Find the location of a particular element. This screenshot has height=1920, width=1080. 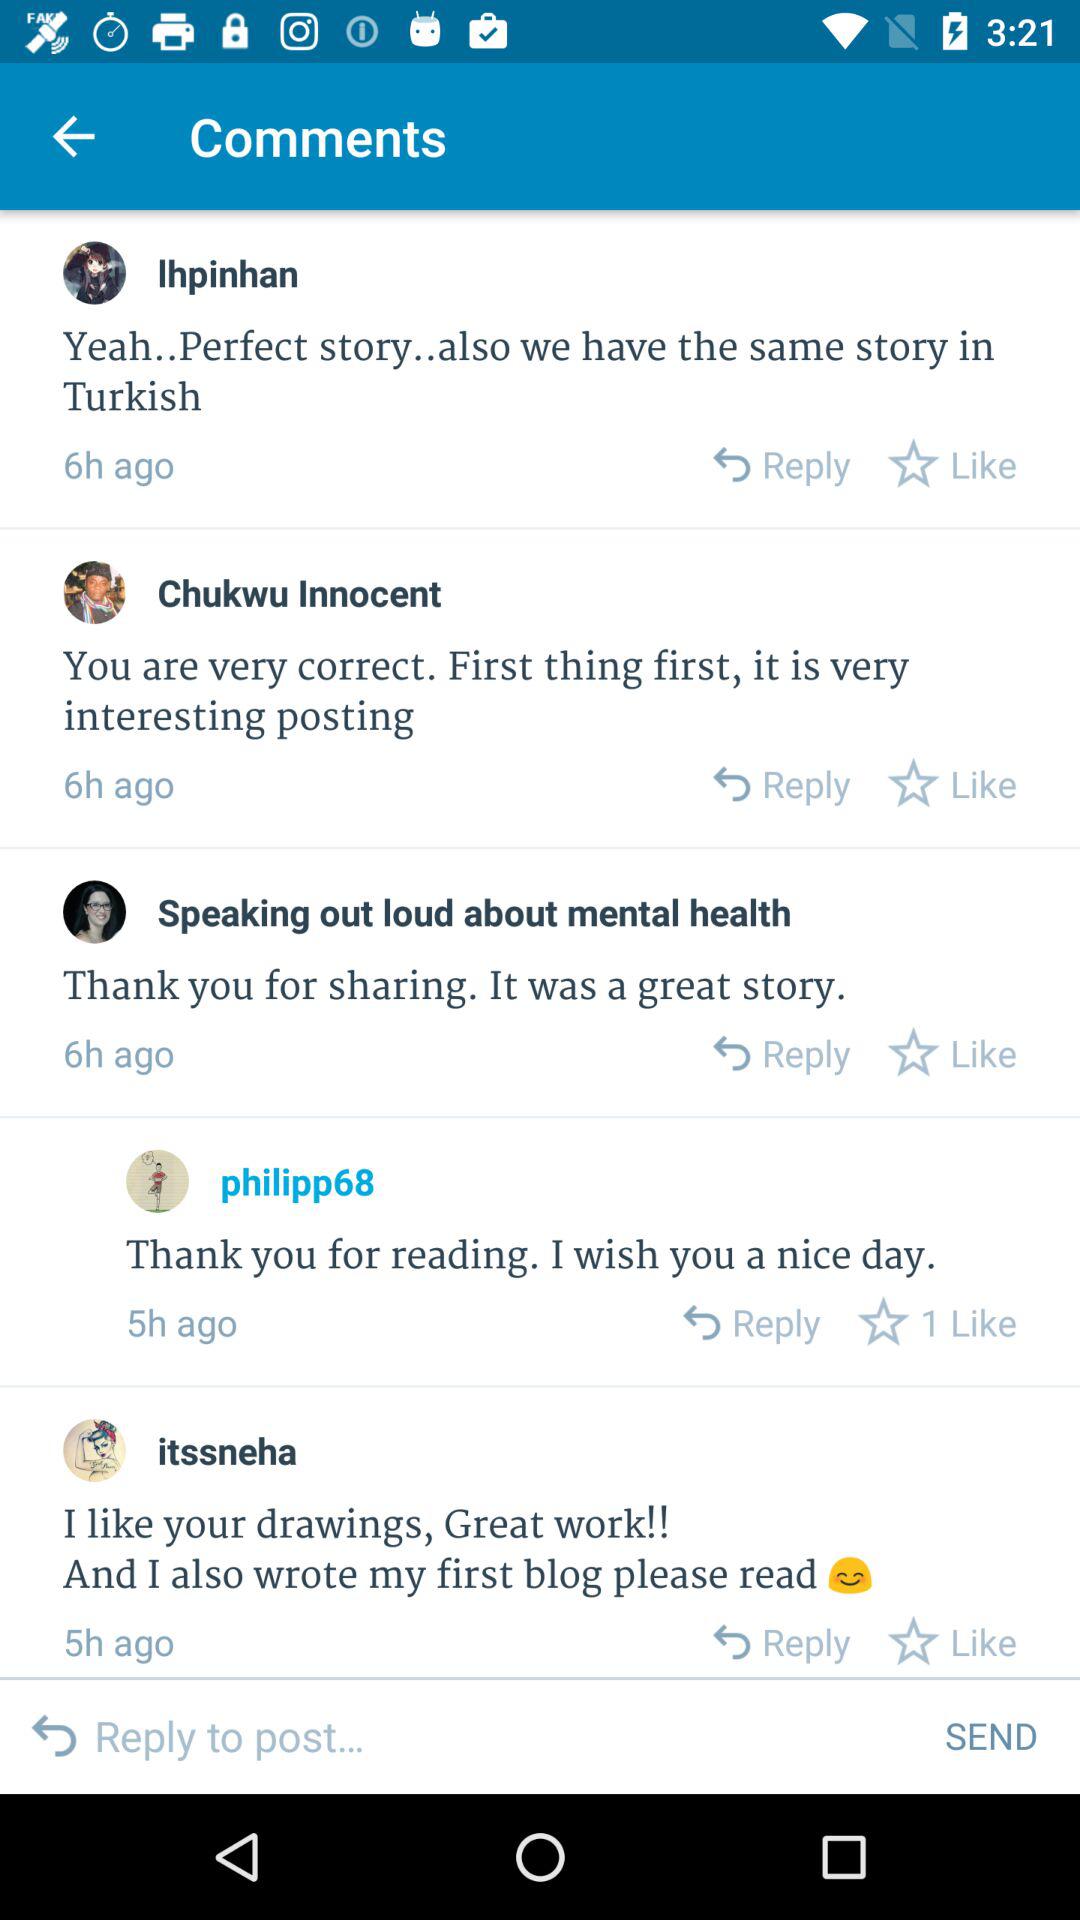

jump to itssneha item is located at coordinates (227, 1450).